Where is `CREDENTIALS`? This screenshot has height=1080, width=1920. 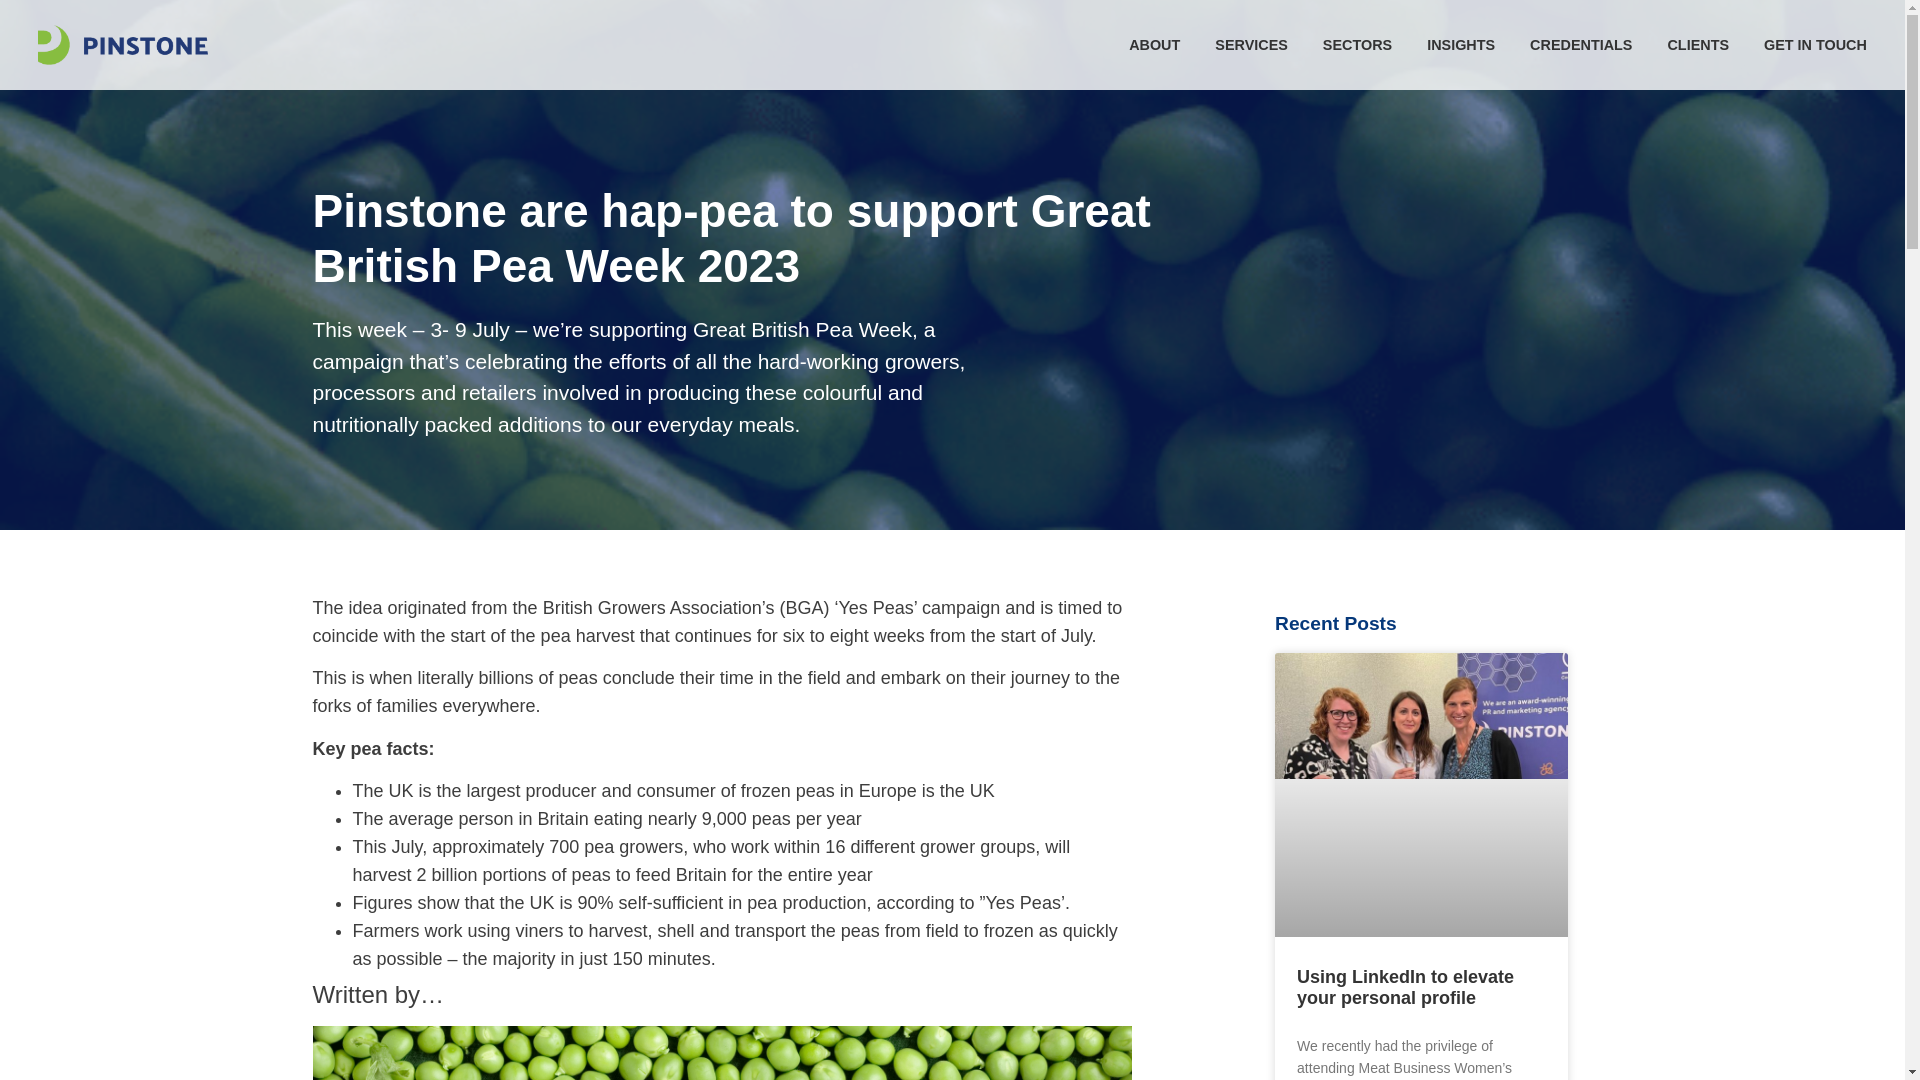 CREDENTIALS is located at coordinates (1581, 44).